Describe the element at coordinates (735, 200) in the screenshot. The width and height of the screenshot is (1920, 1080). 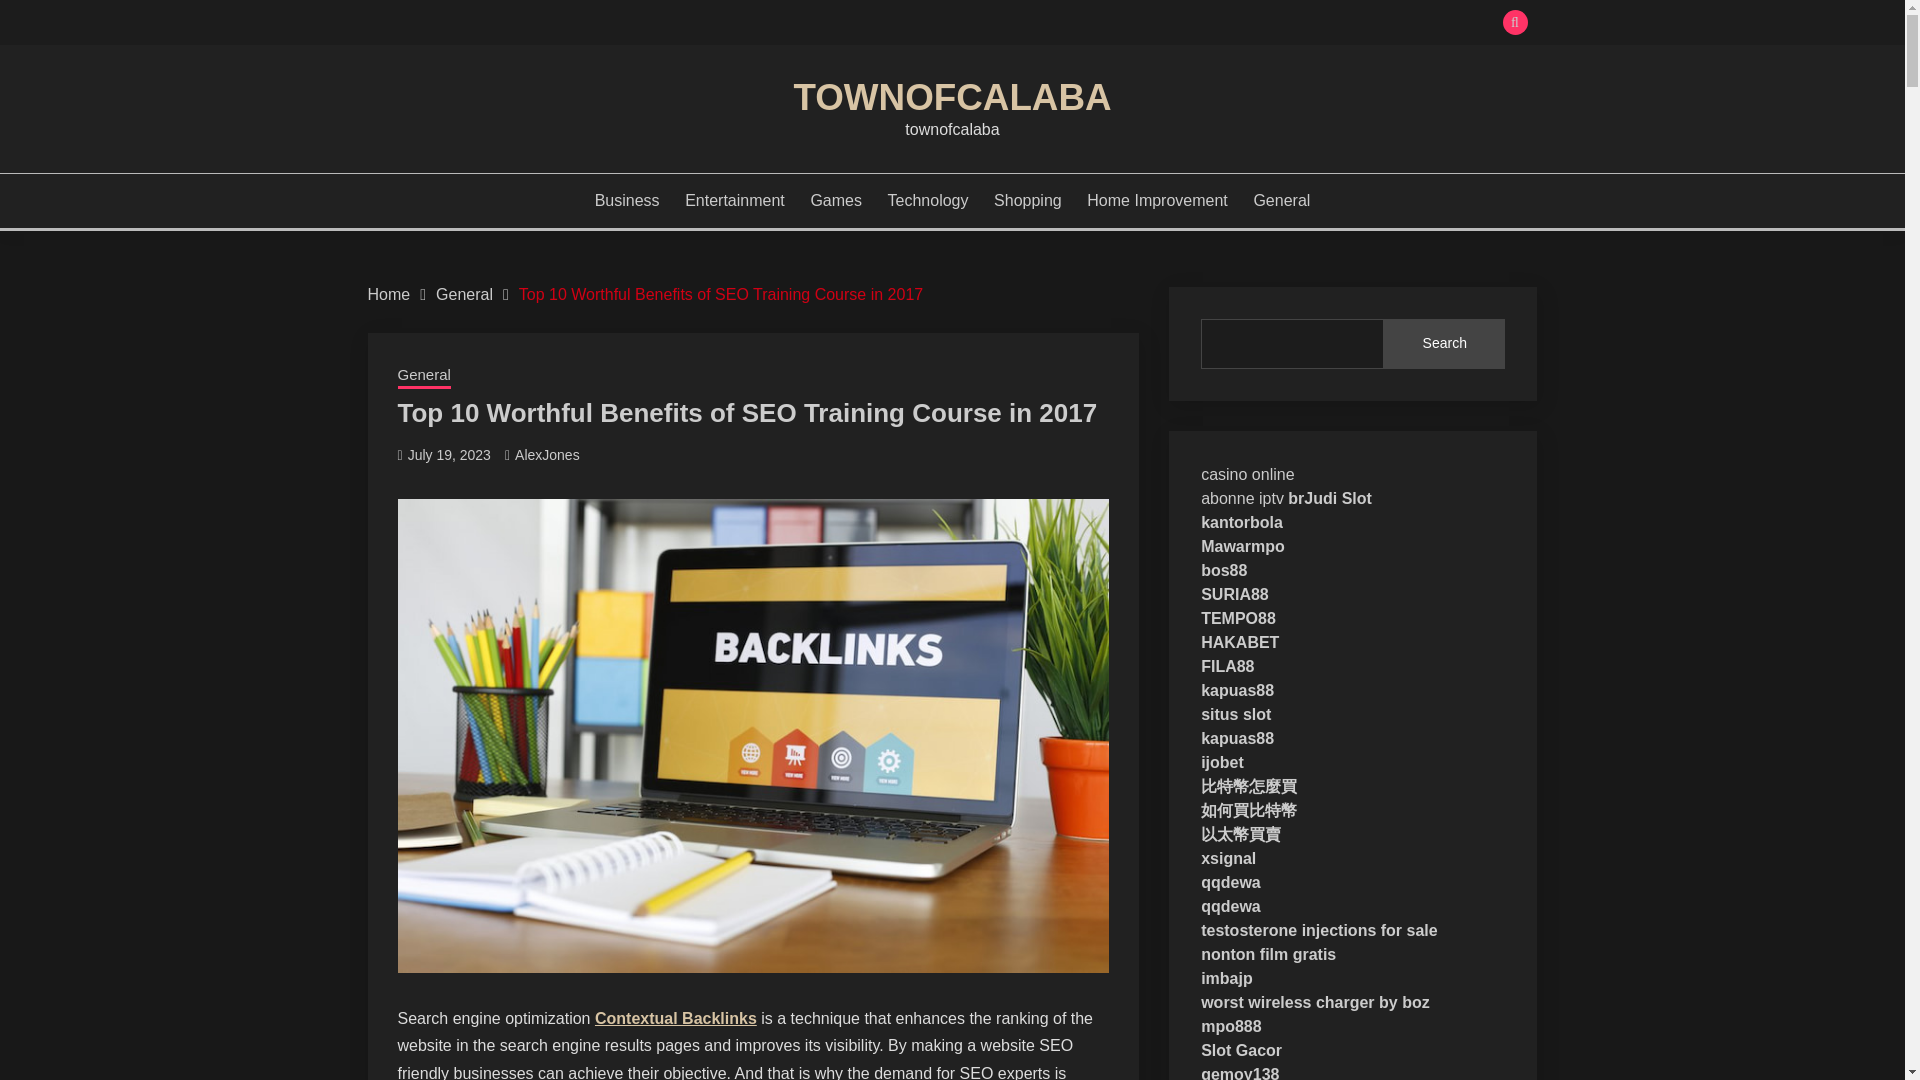
I see `Entertainment` at that location.